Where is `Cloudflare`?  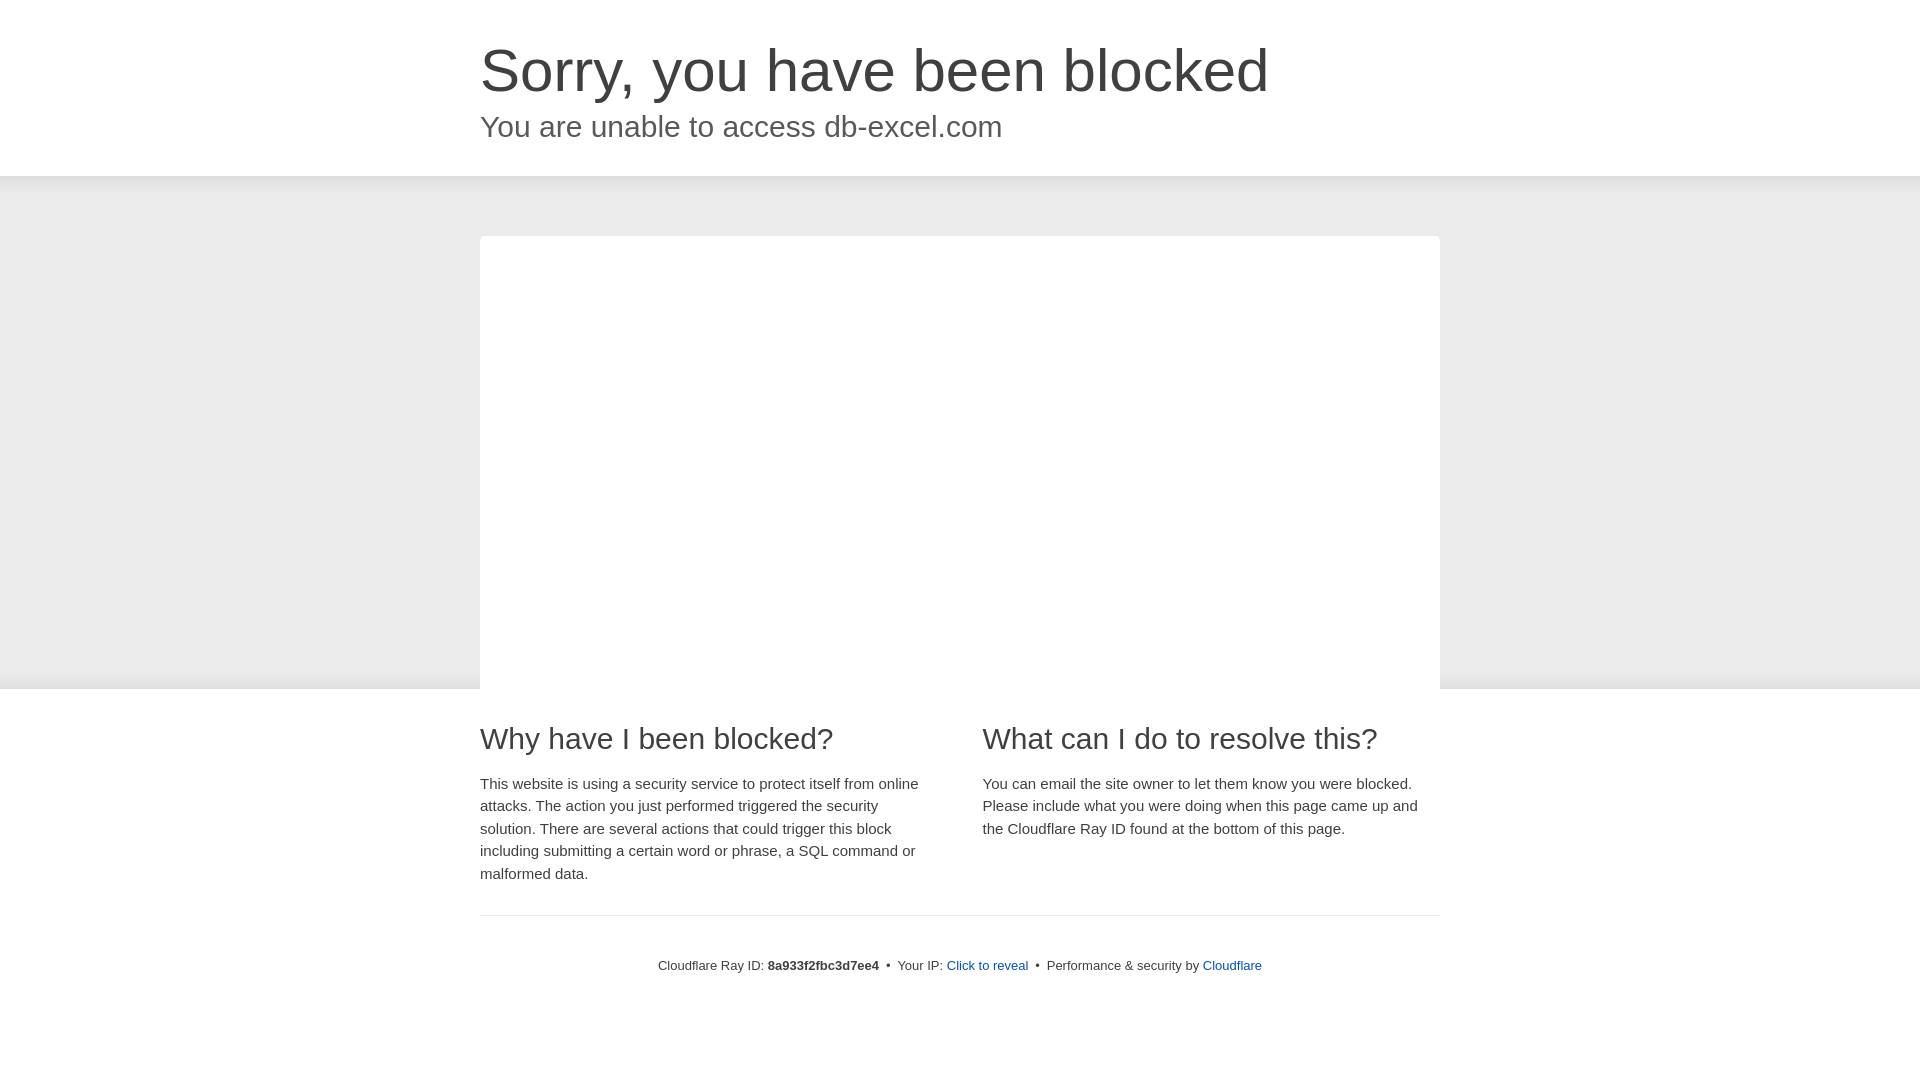 Cloudflare is located at coordinates (1232, 965).